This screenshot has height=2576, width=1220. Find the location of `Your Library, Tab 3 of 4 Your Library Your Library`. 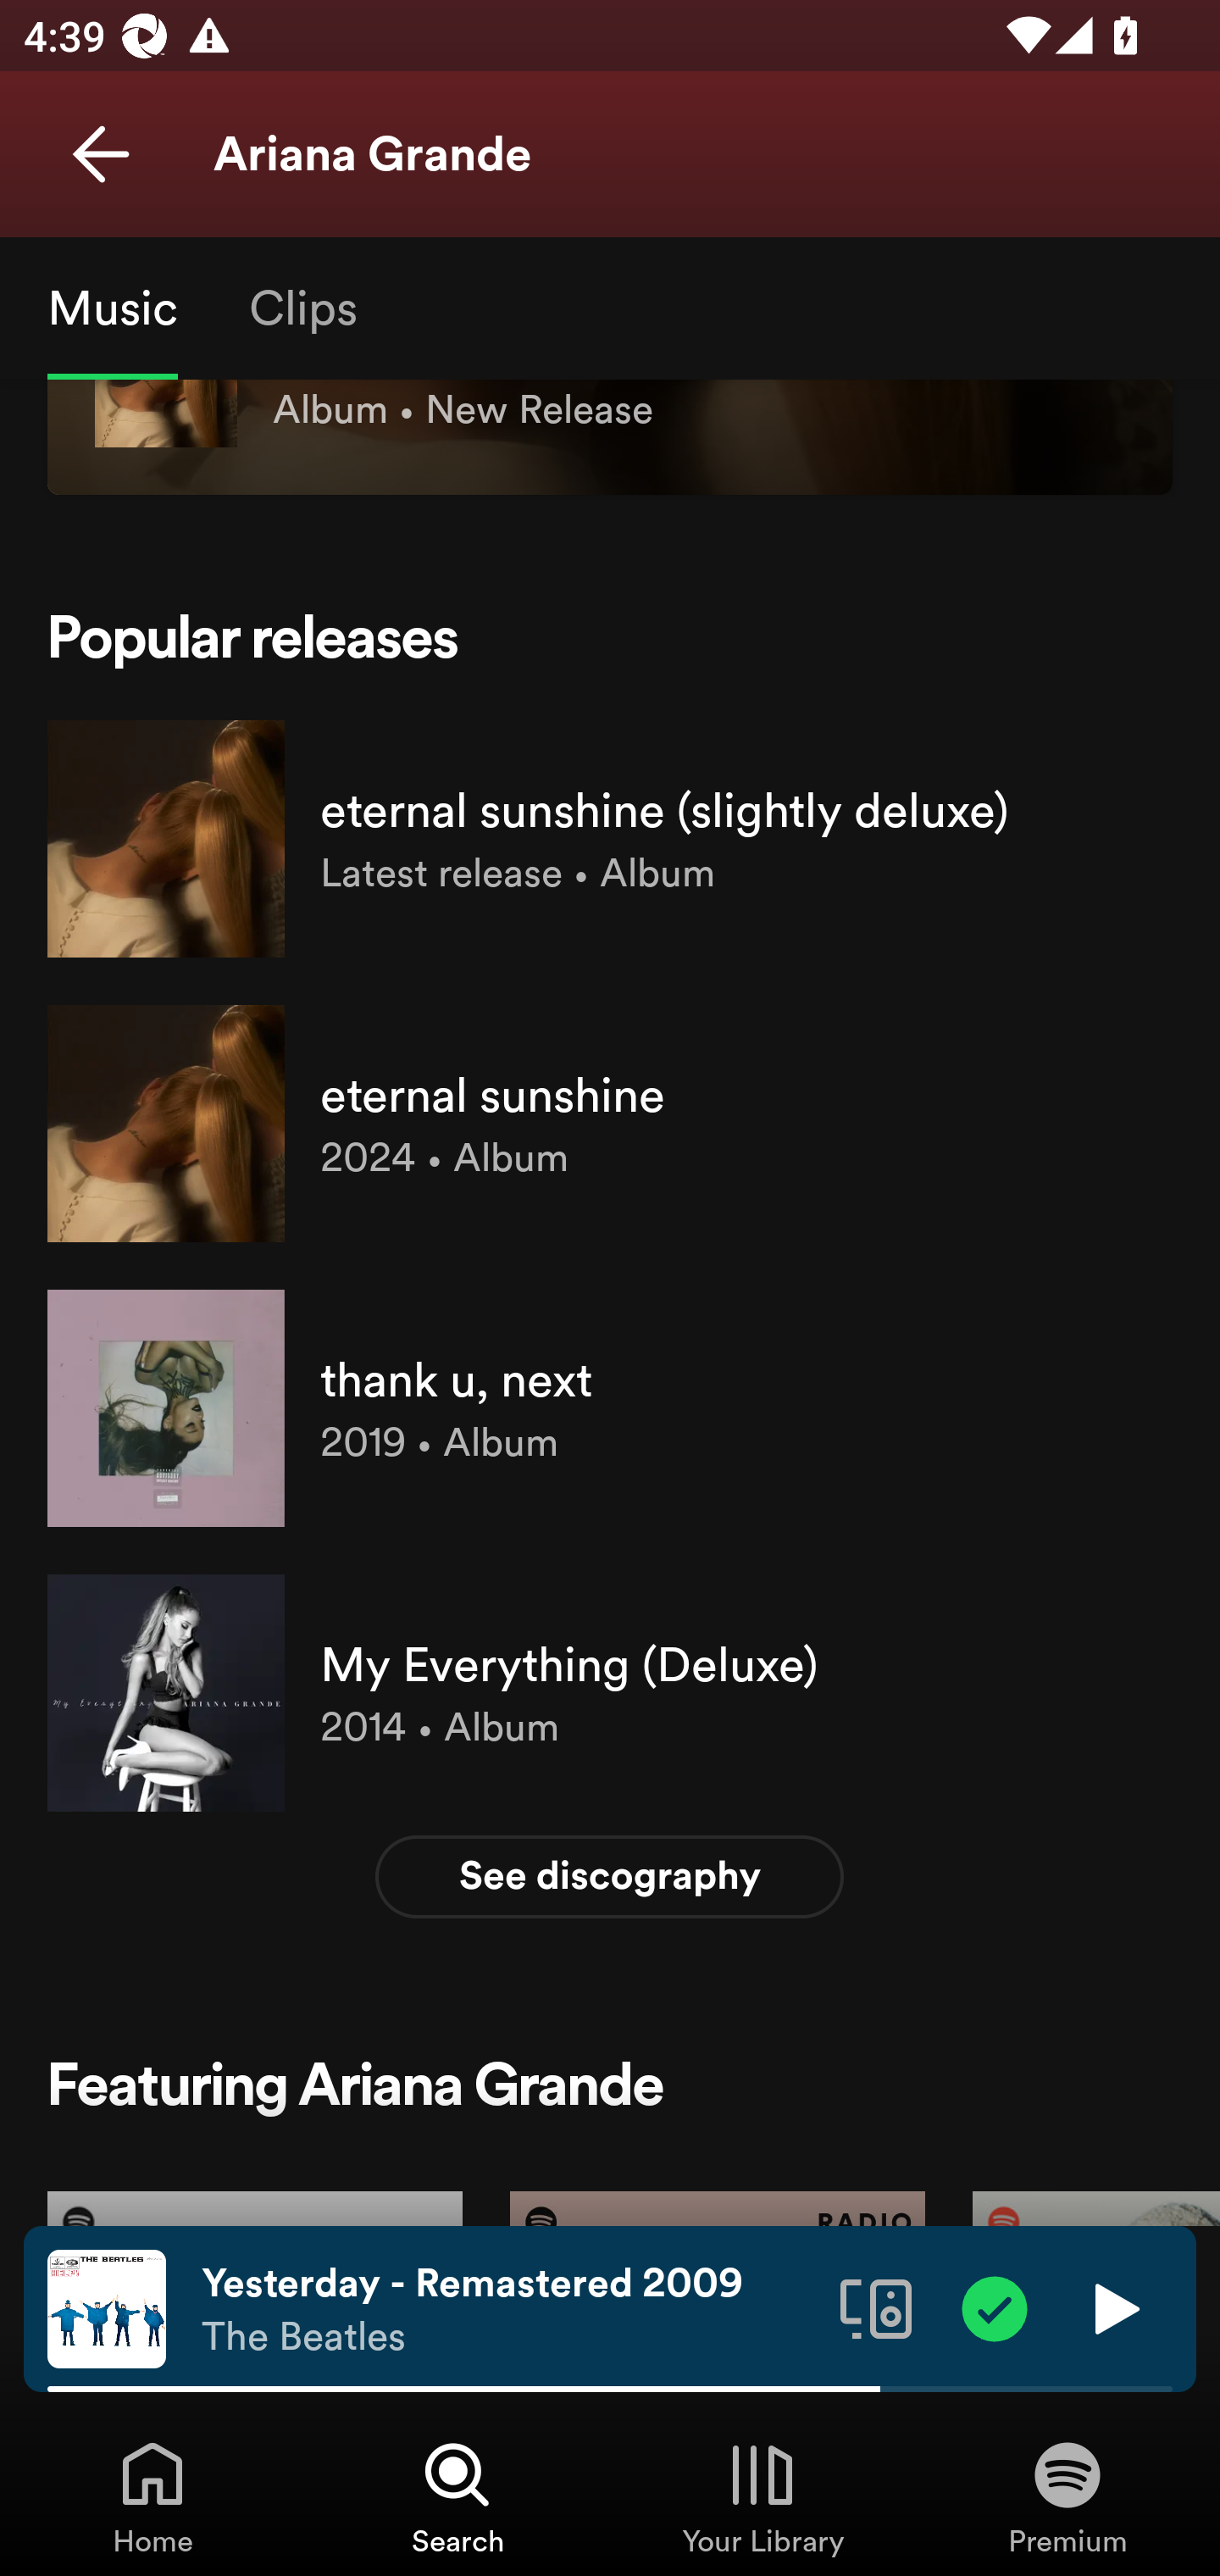

Your Library, Tab 3 of 4 Your Library Your Library is located at coordinates (762, 2496).